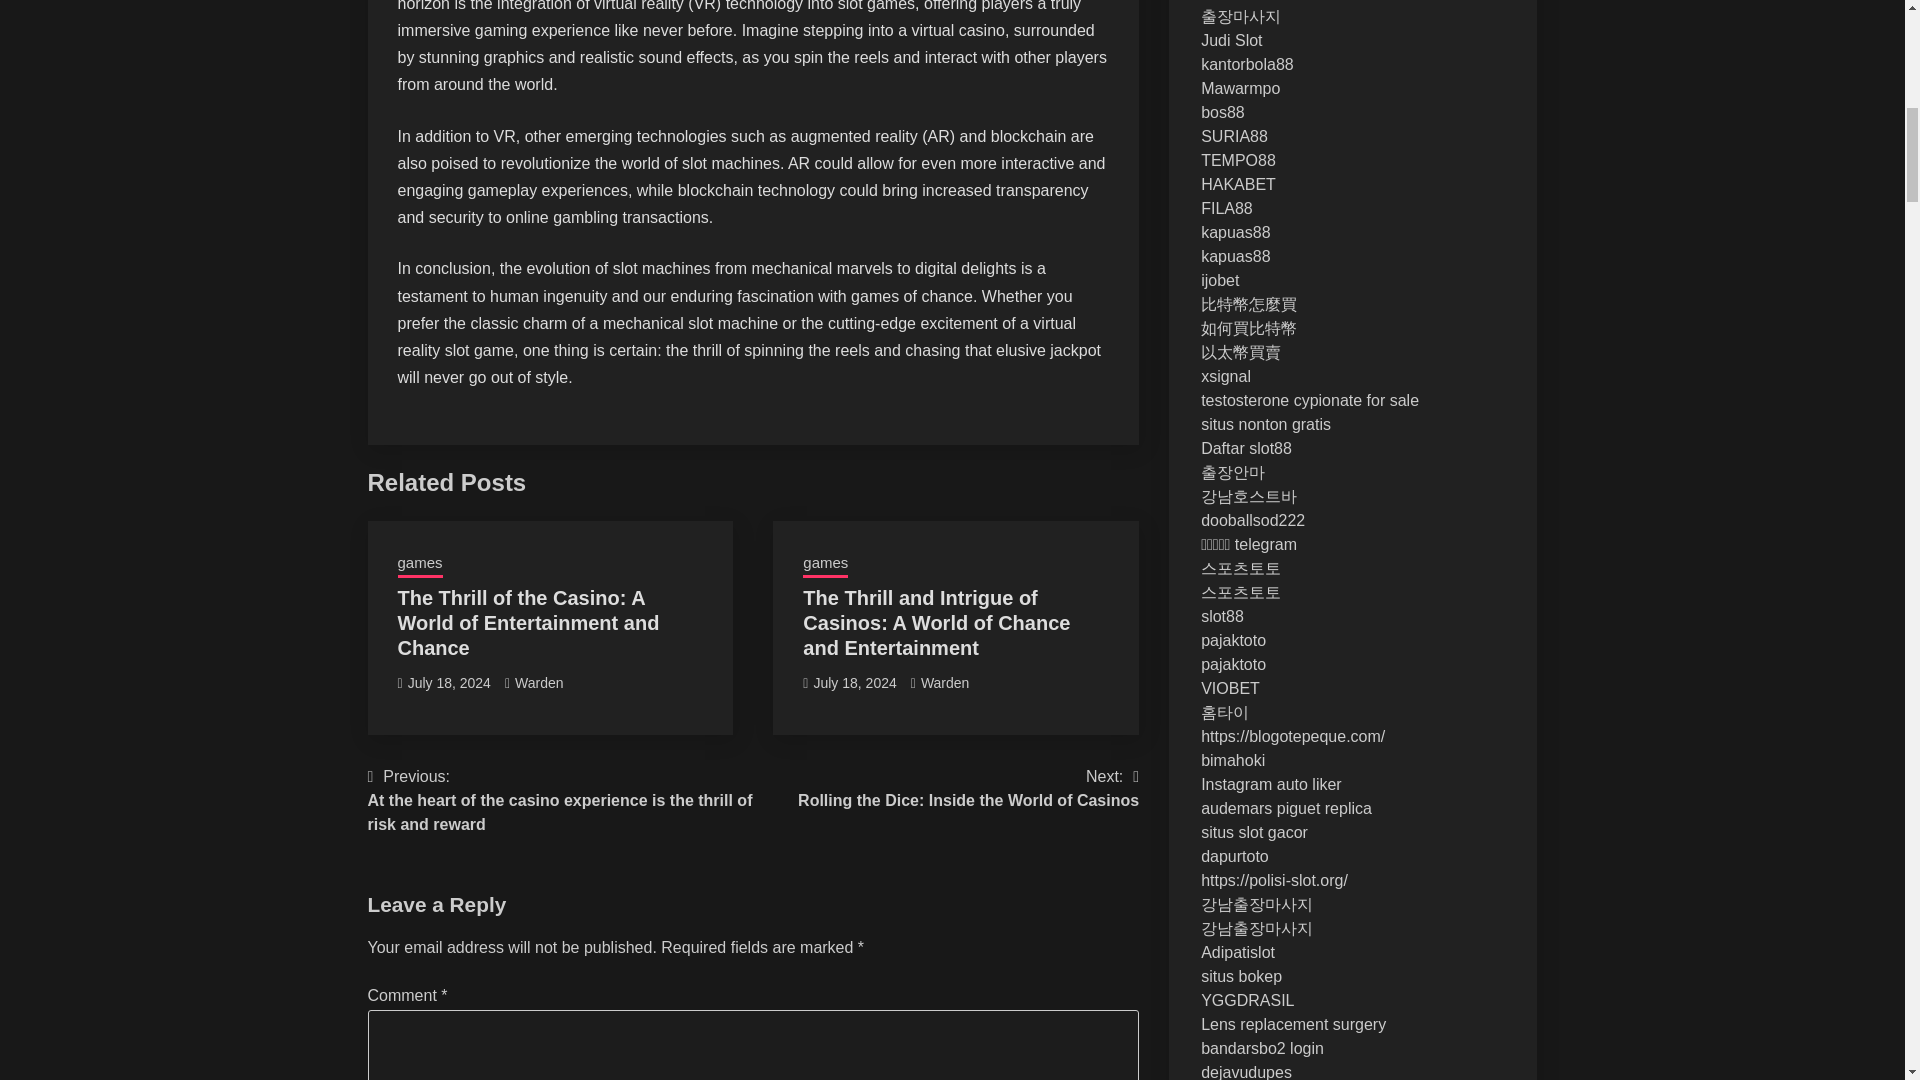 This screenshot has height=1080, width=1920. Describe the element at coordinates (449, 683) in the screenshot. I see `games` at that location.